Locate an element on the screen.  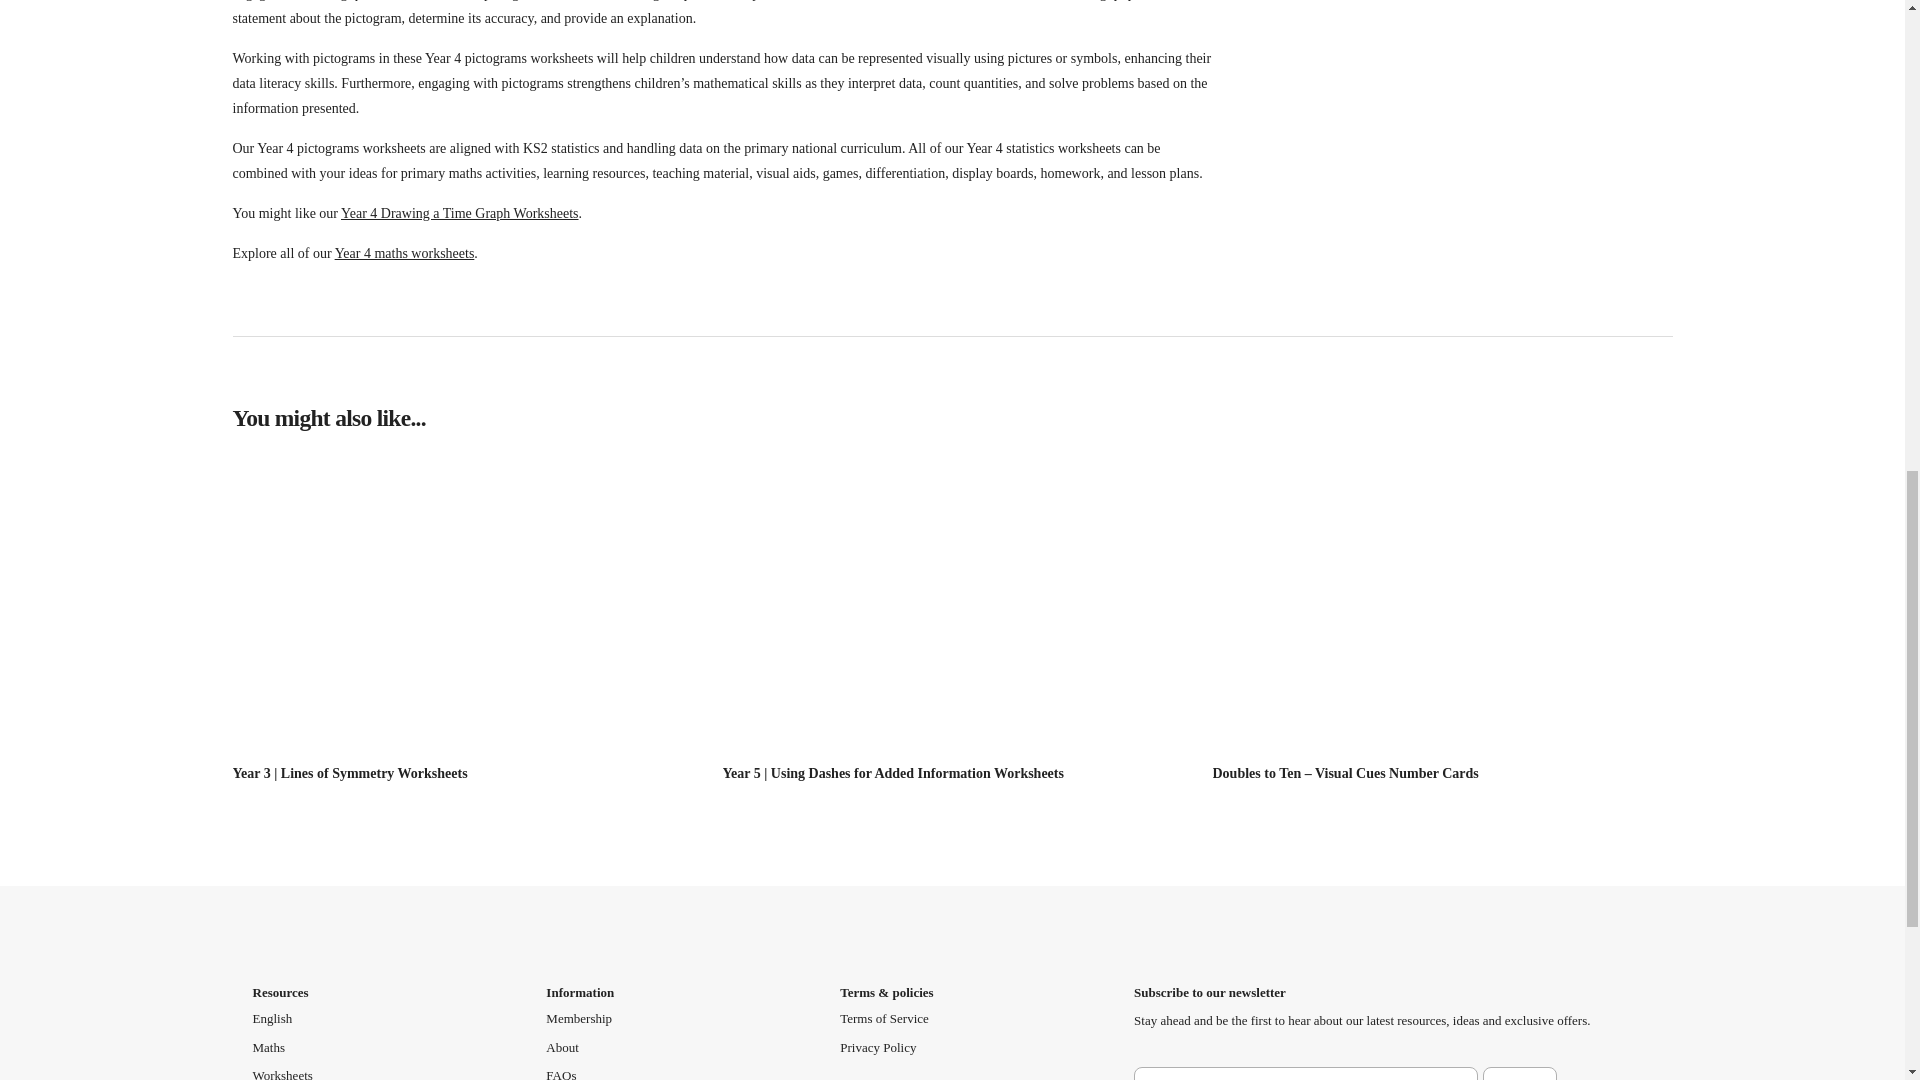
Year 4 Drawing a Time Graph Worksheets is located at coordinates (460, 214).